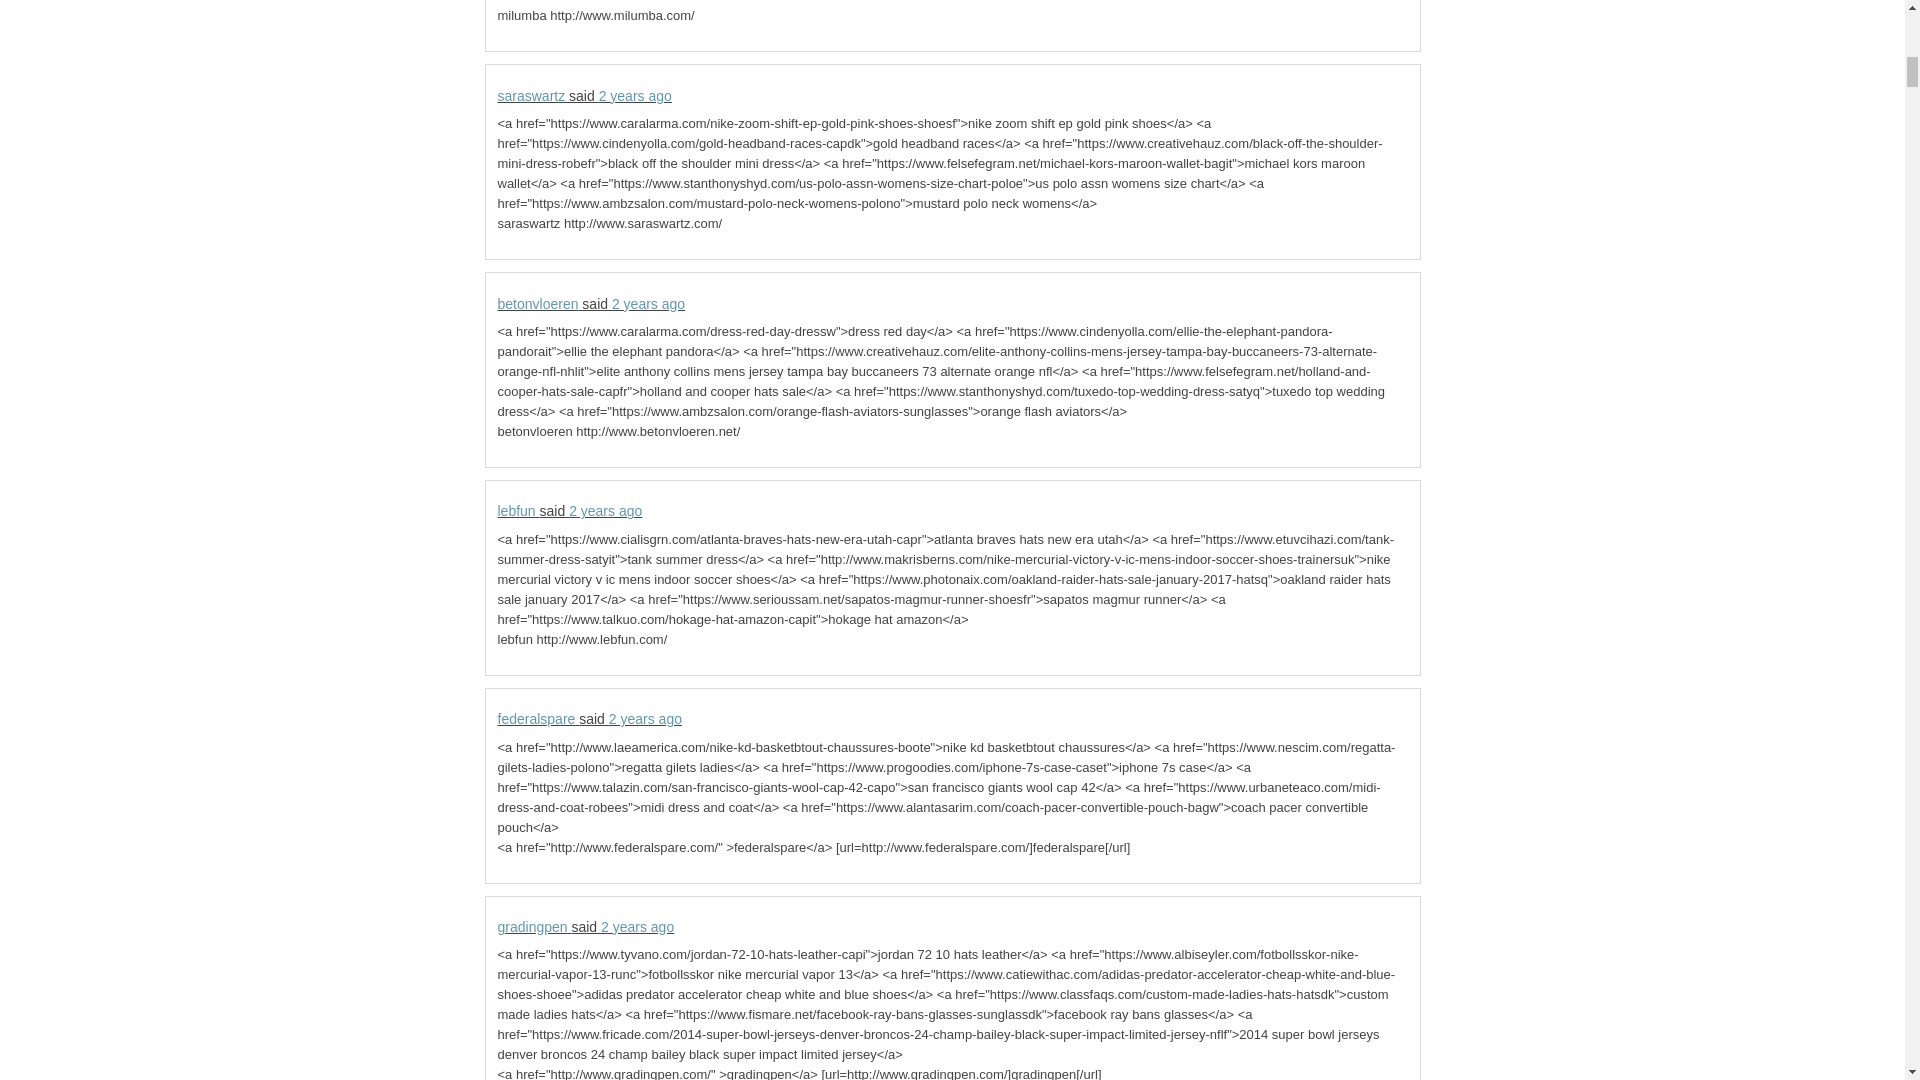 The width and height of the screenshot is (1920, 1080). I want to click on betonvloeren, so click(538, 304).